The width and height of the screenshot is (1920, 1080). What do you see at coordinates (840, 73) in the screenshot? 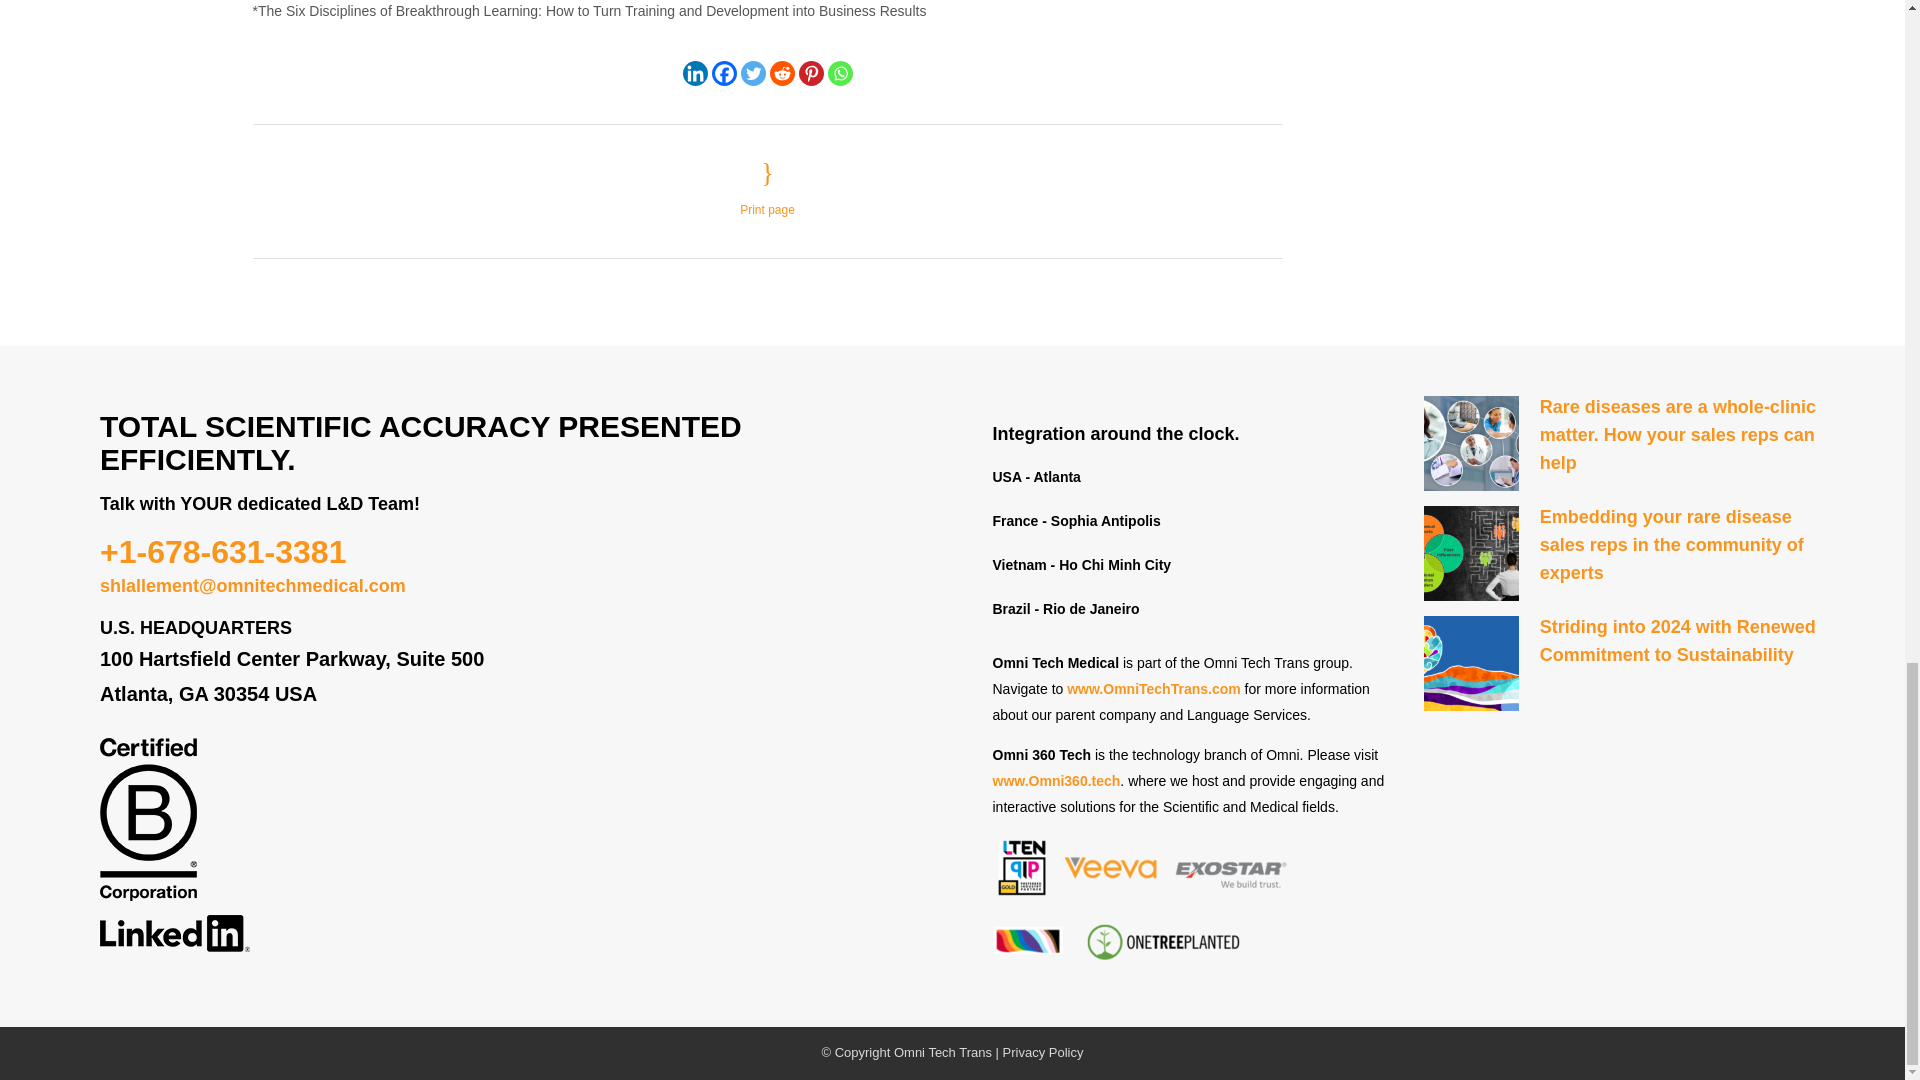
I see `Whatsapp` at bounding box center [840, 73].